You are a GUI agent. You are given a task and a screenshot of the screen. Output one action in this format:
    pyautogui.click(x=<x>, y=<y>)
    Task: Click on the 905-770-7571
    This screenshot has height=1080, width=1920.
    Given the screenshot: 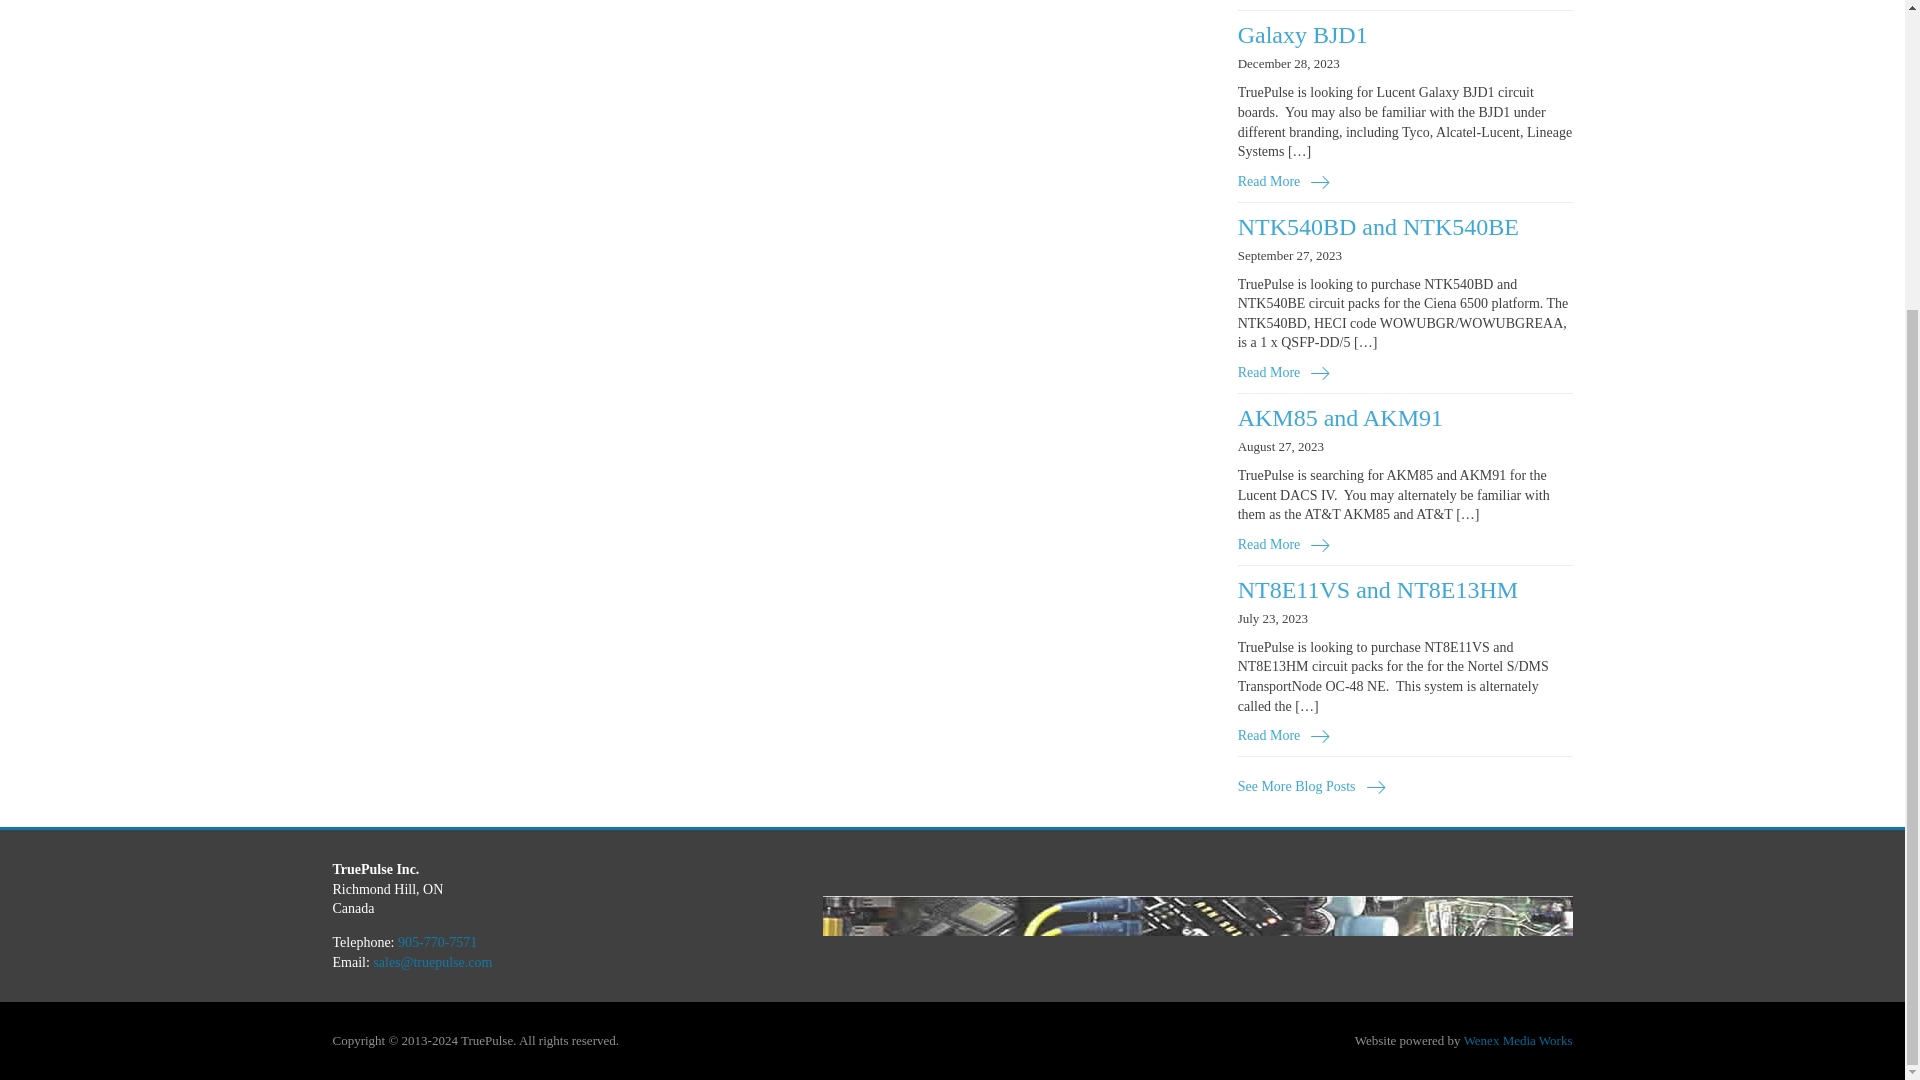 What is the action you would take?
    pyautogui.click(x=436, y=942)
    